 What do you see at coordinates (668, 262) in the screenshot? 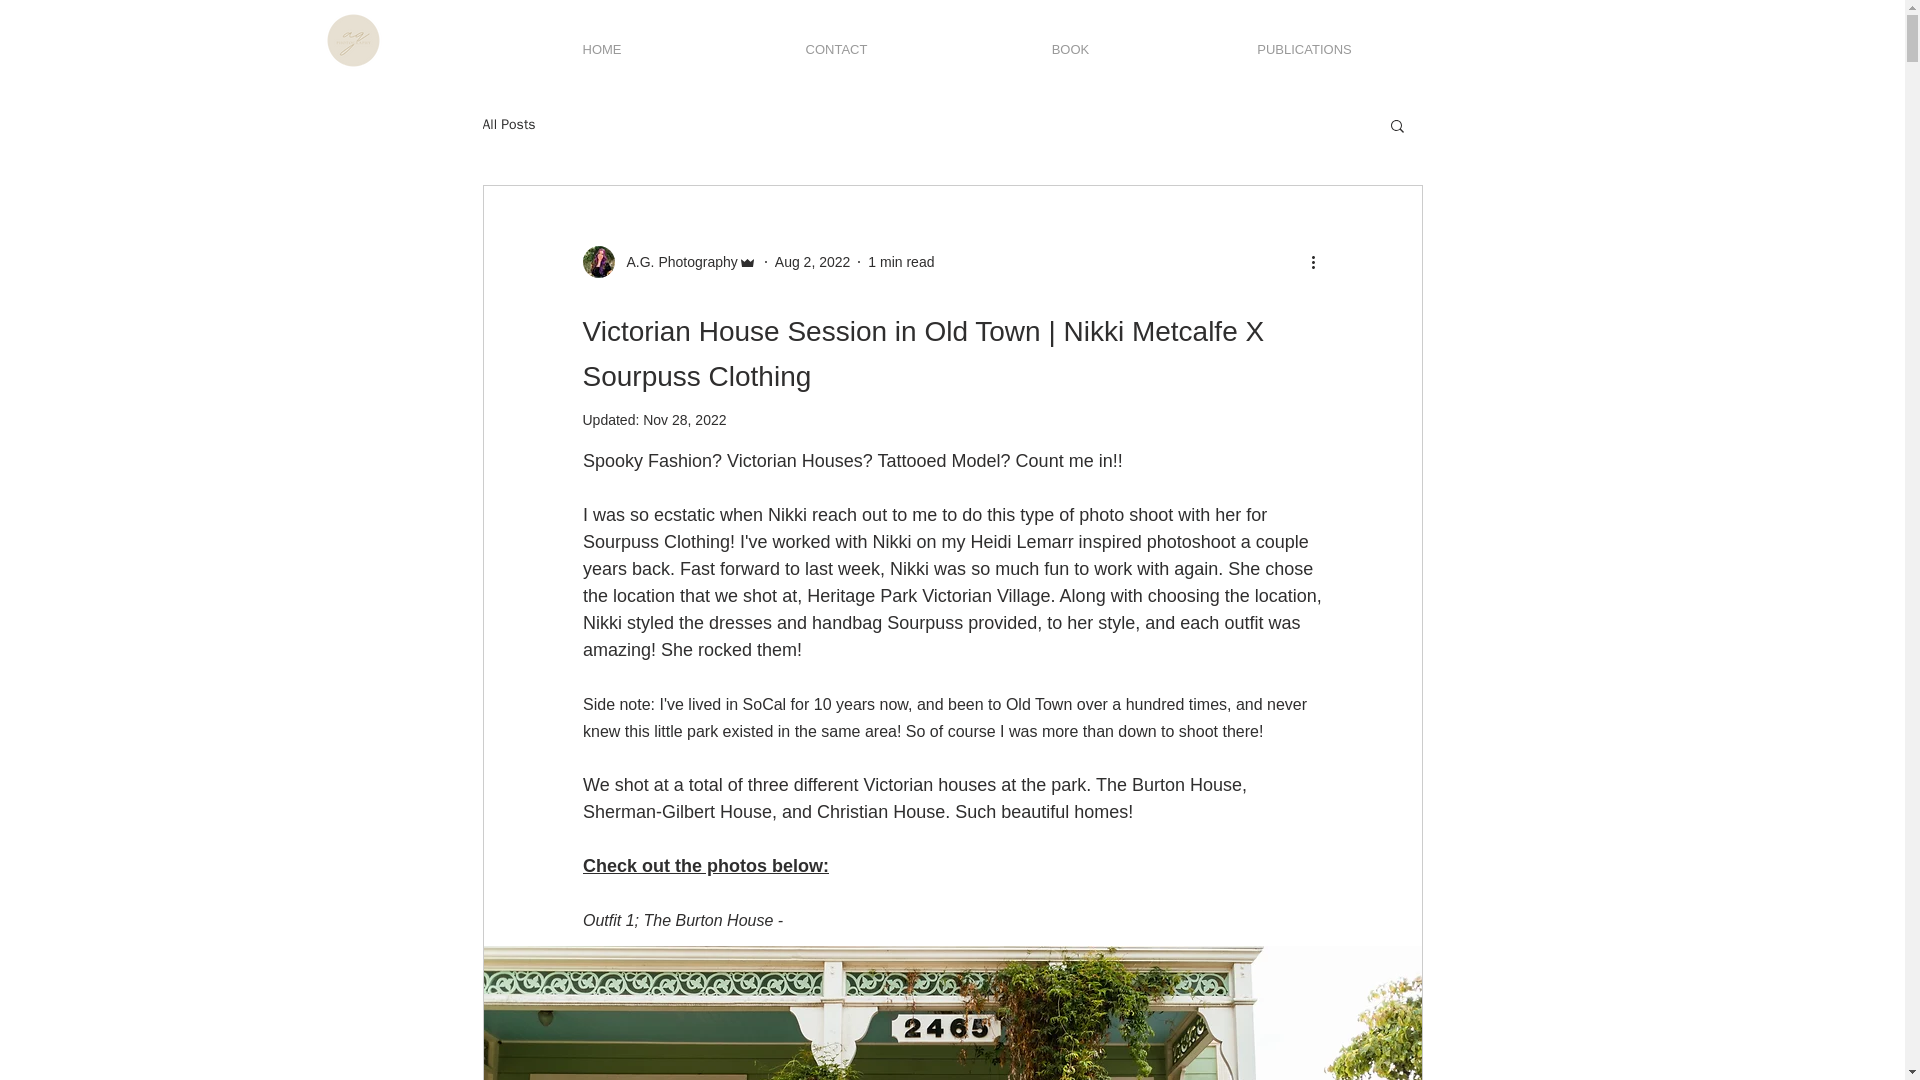
I see `A.G. Photography` at bounding box center [668, 262].